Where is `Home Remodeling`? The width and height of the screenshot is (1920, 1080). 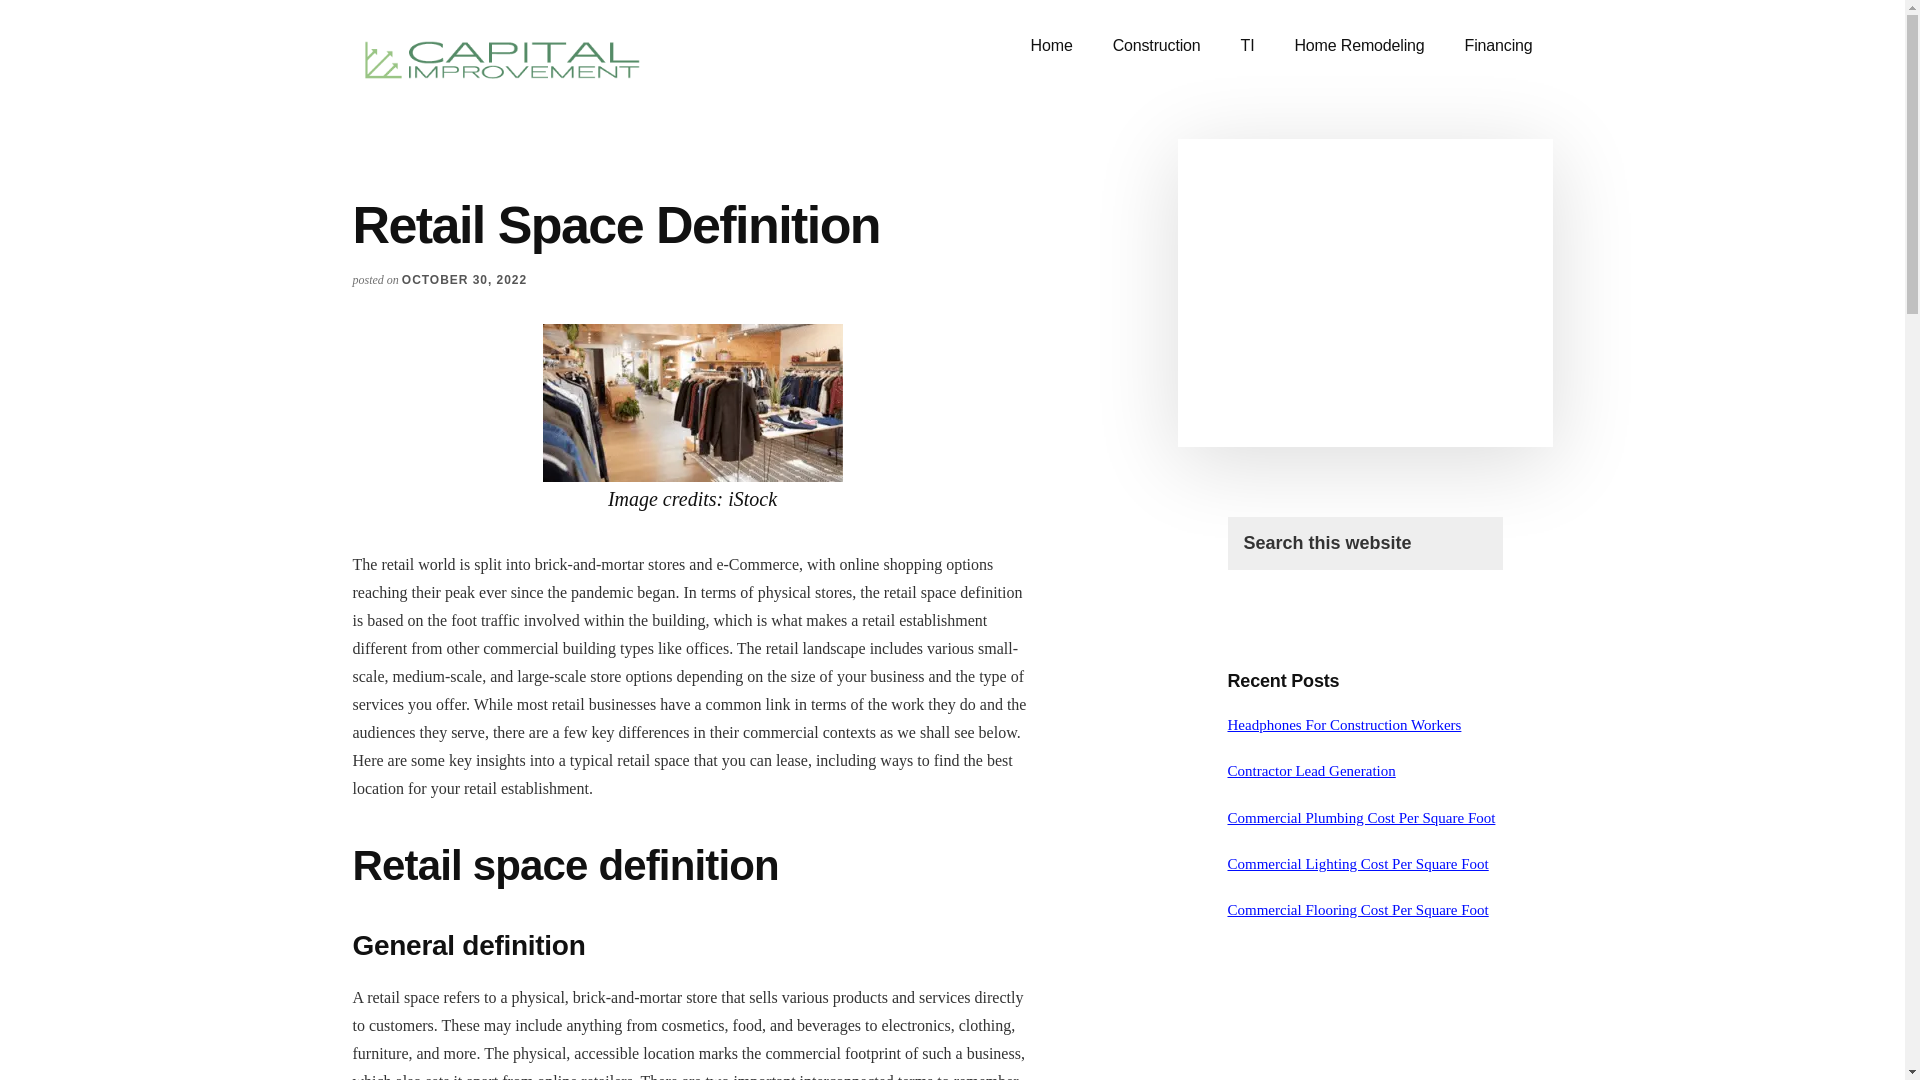
Home Remodeling is located at coordinates (1358, 46).